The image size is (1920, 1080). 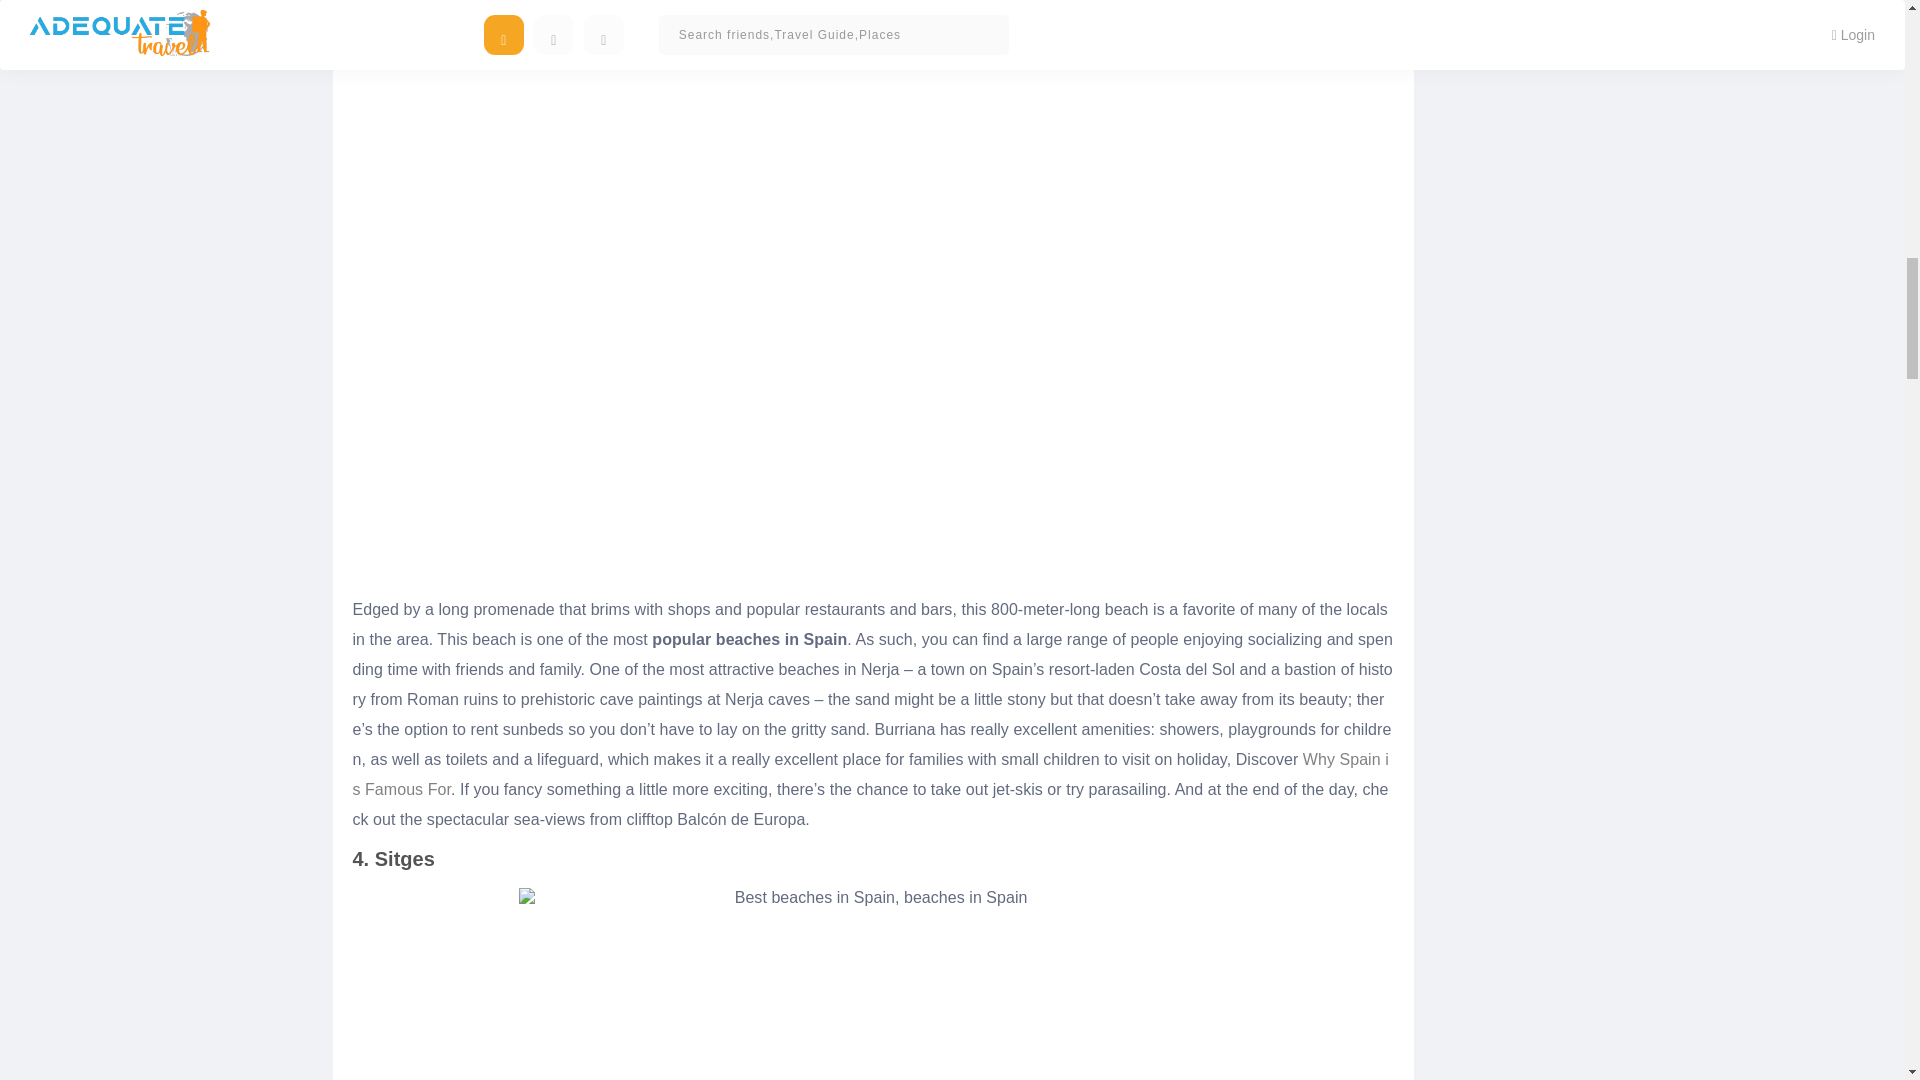 I want to click on Beaches in Spain, so click(x=872, y=984).